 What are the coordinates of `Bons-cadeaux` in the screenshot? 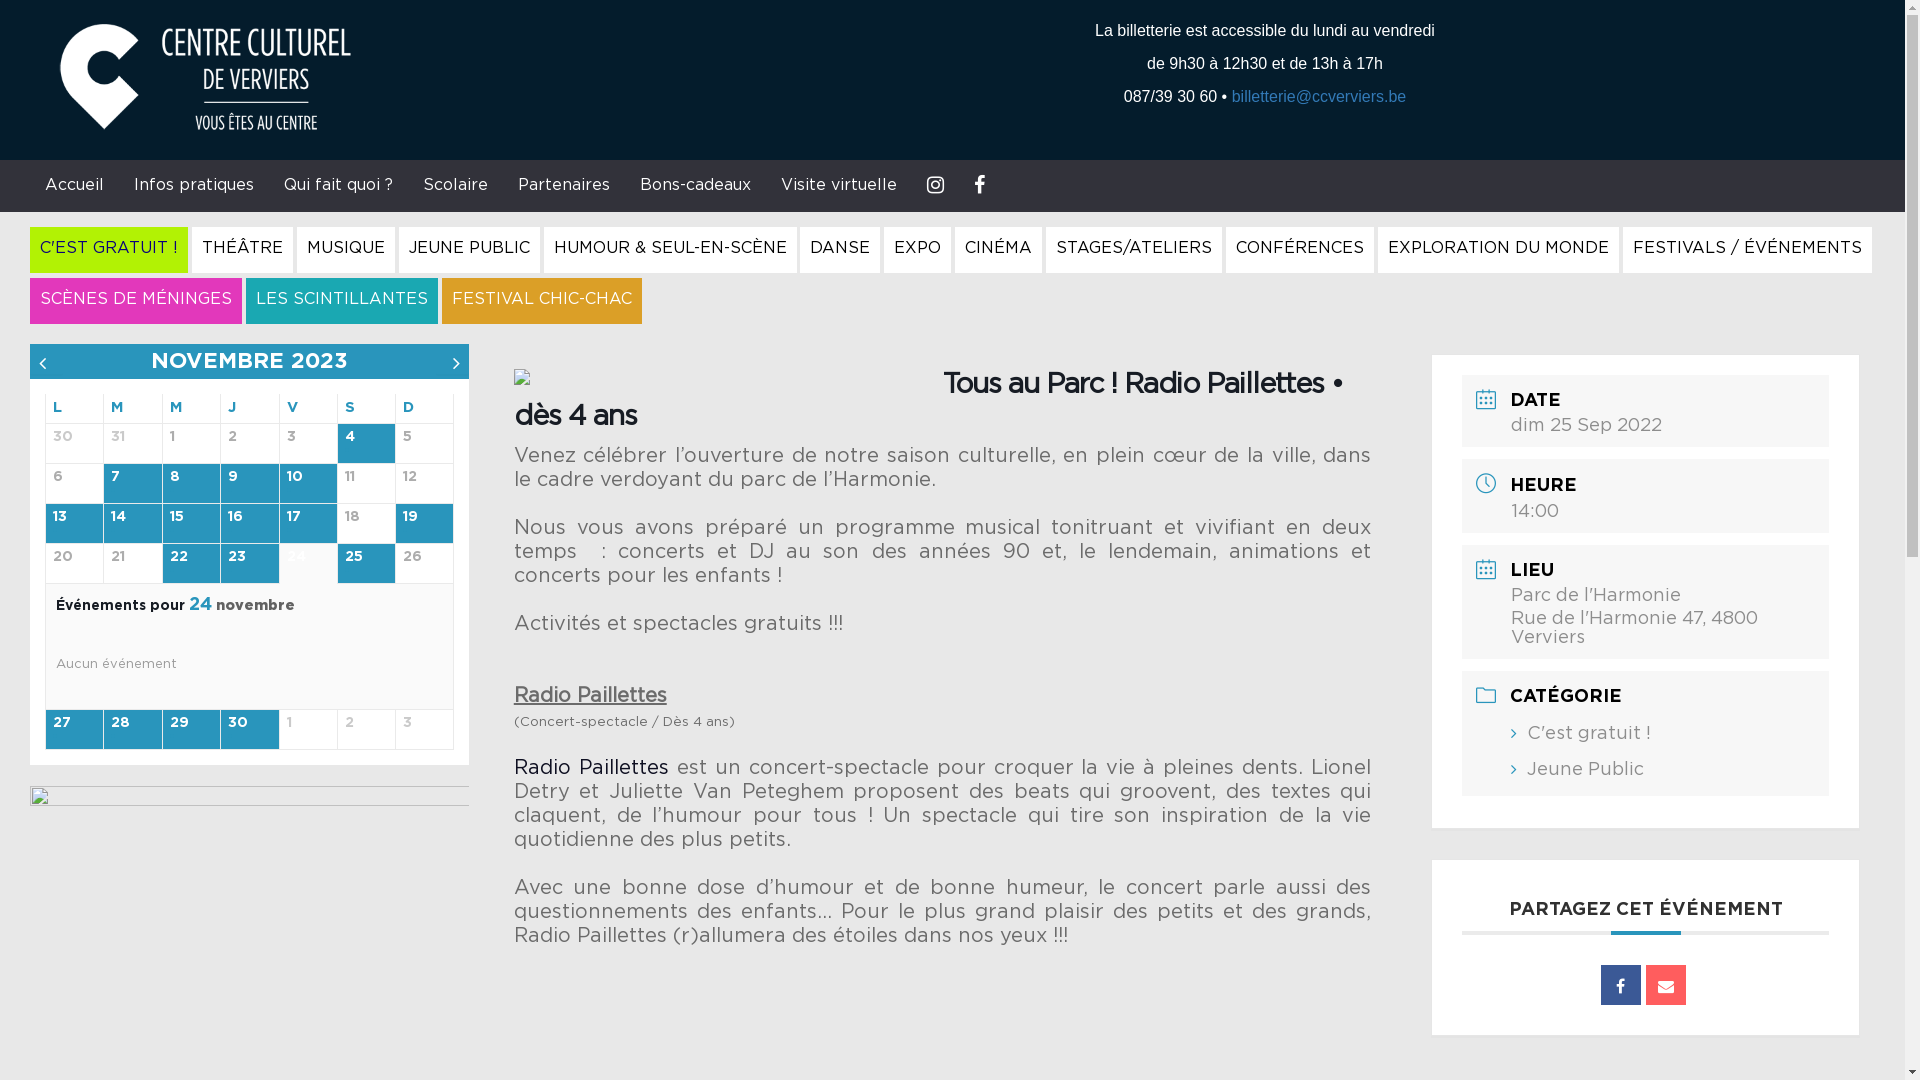 It's located at (696, 185).